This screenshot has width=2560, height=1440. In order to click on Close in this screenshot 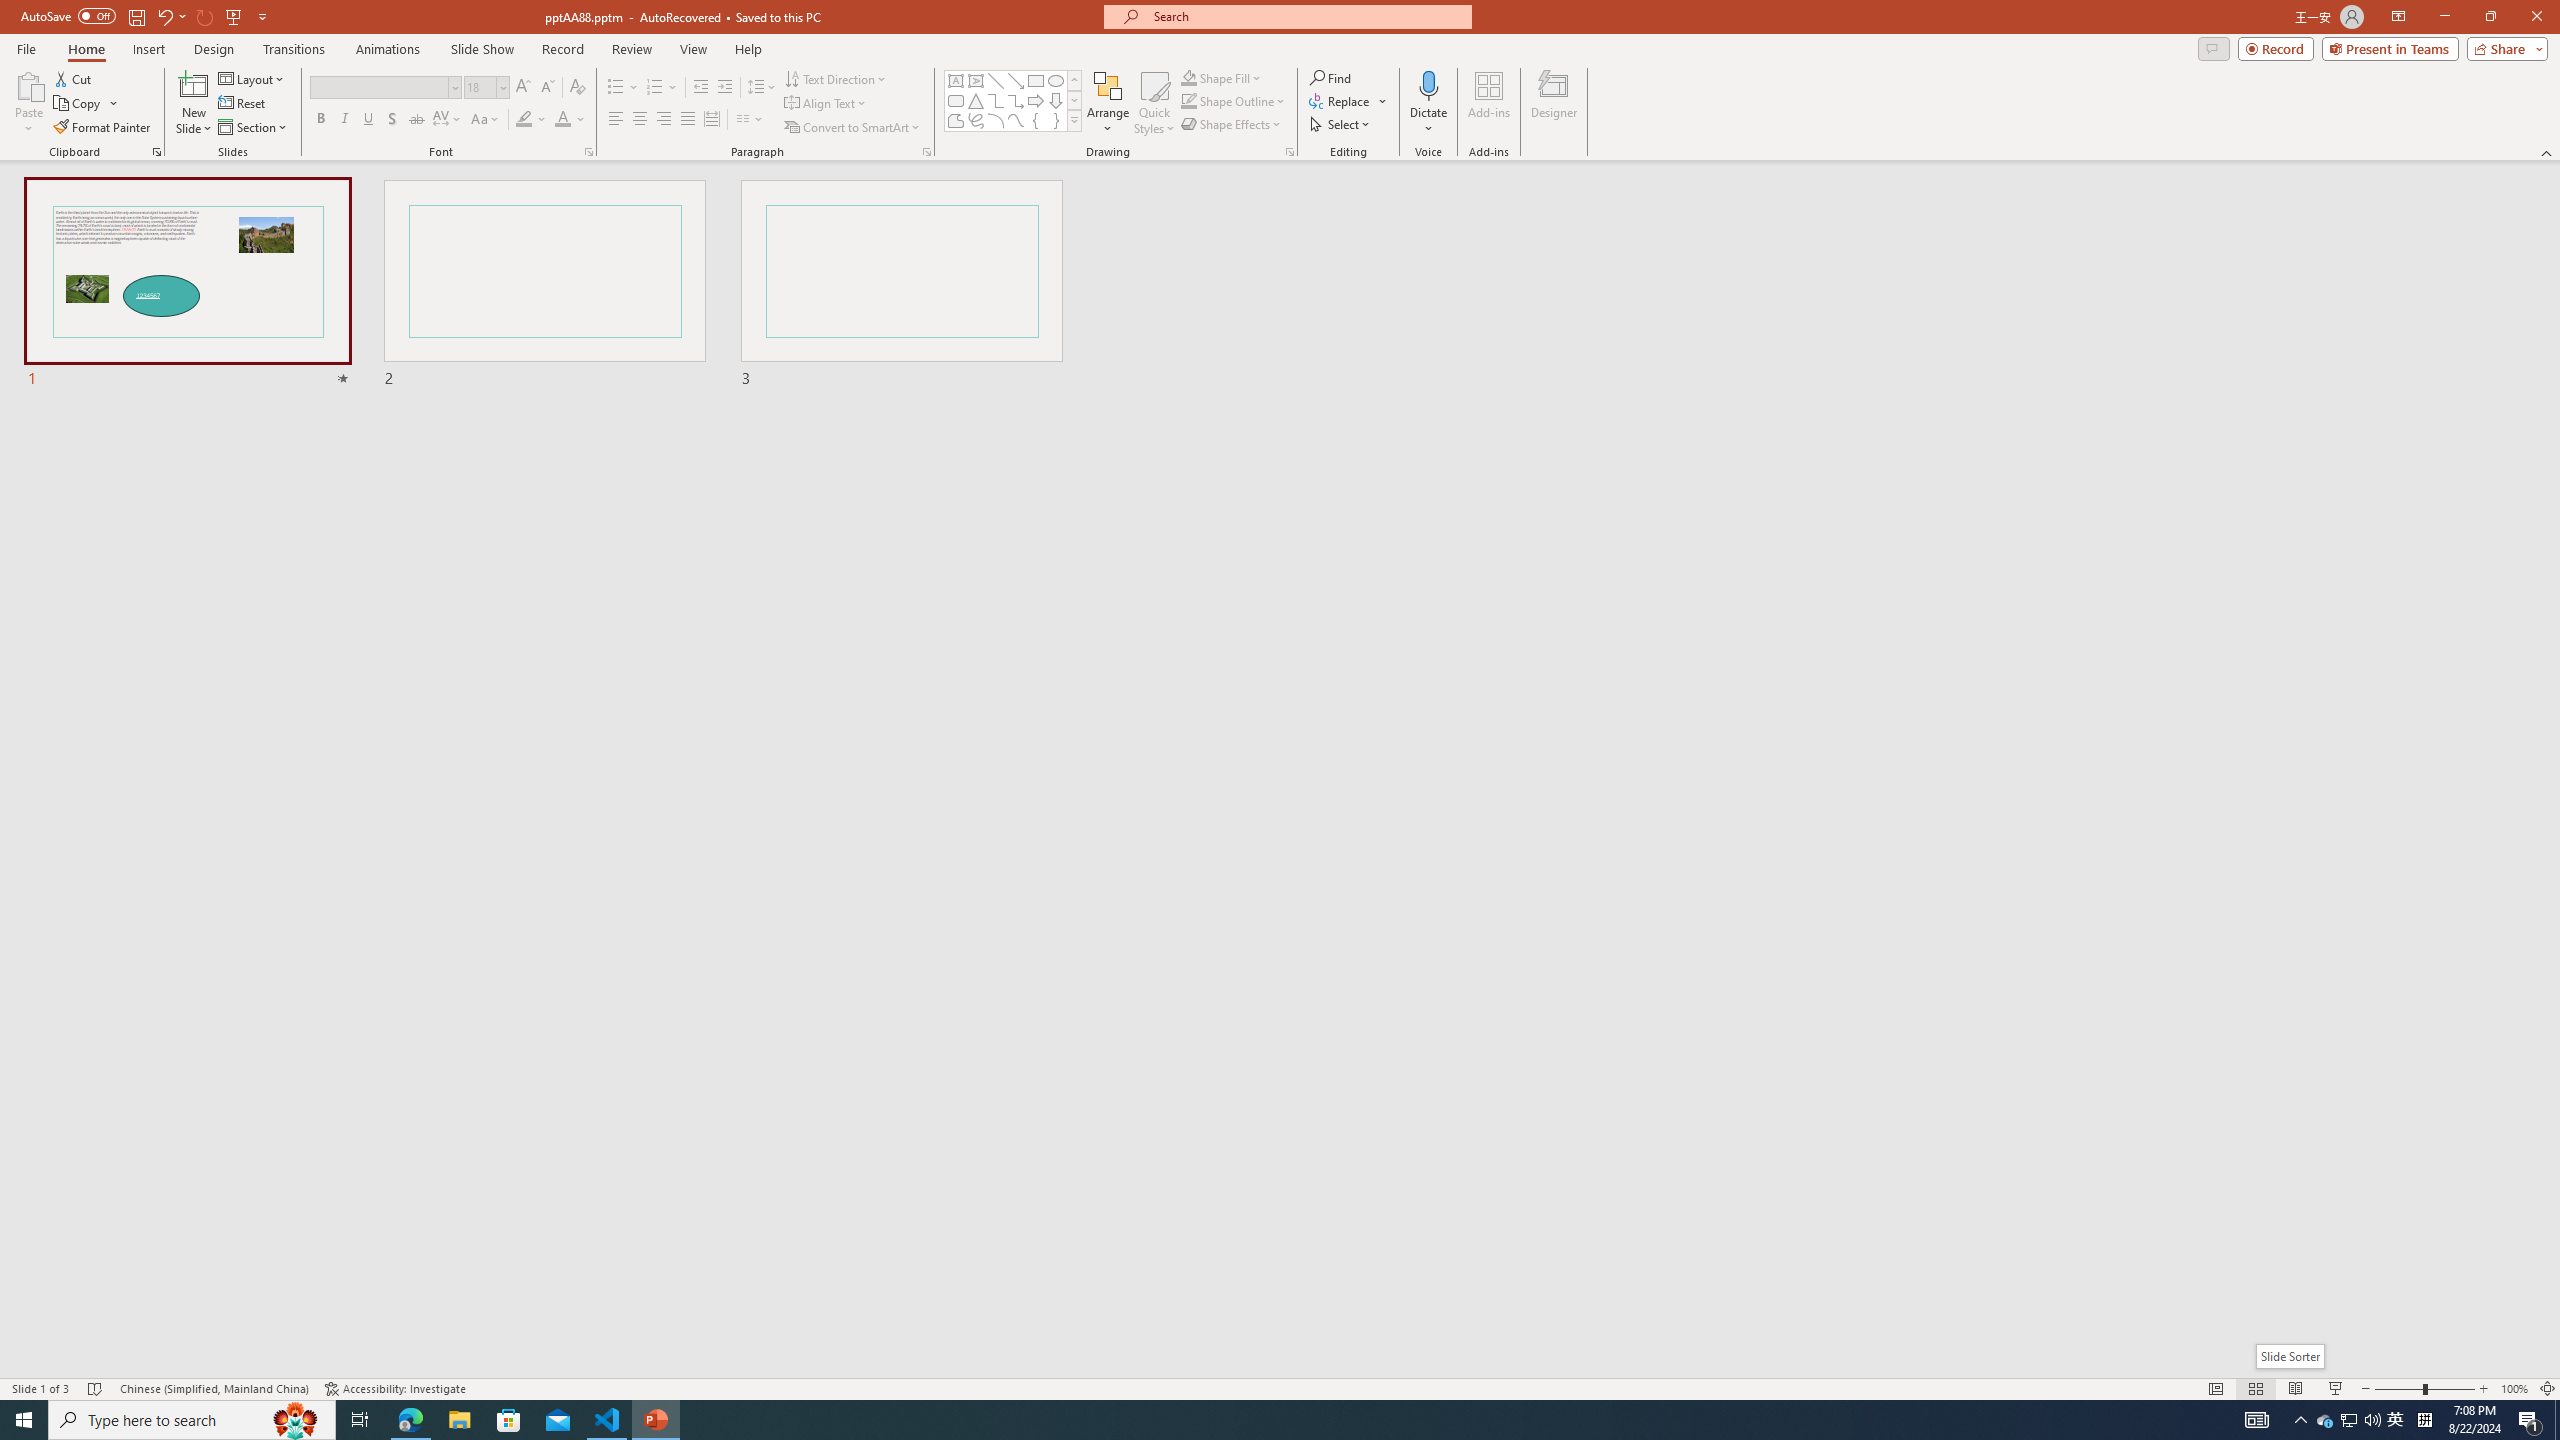, I will do `click(2536, 17)`.